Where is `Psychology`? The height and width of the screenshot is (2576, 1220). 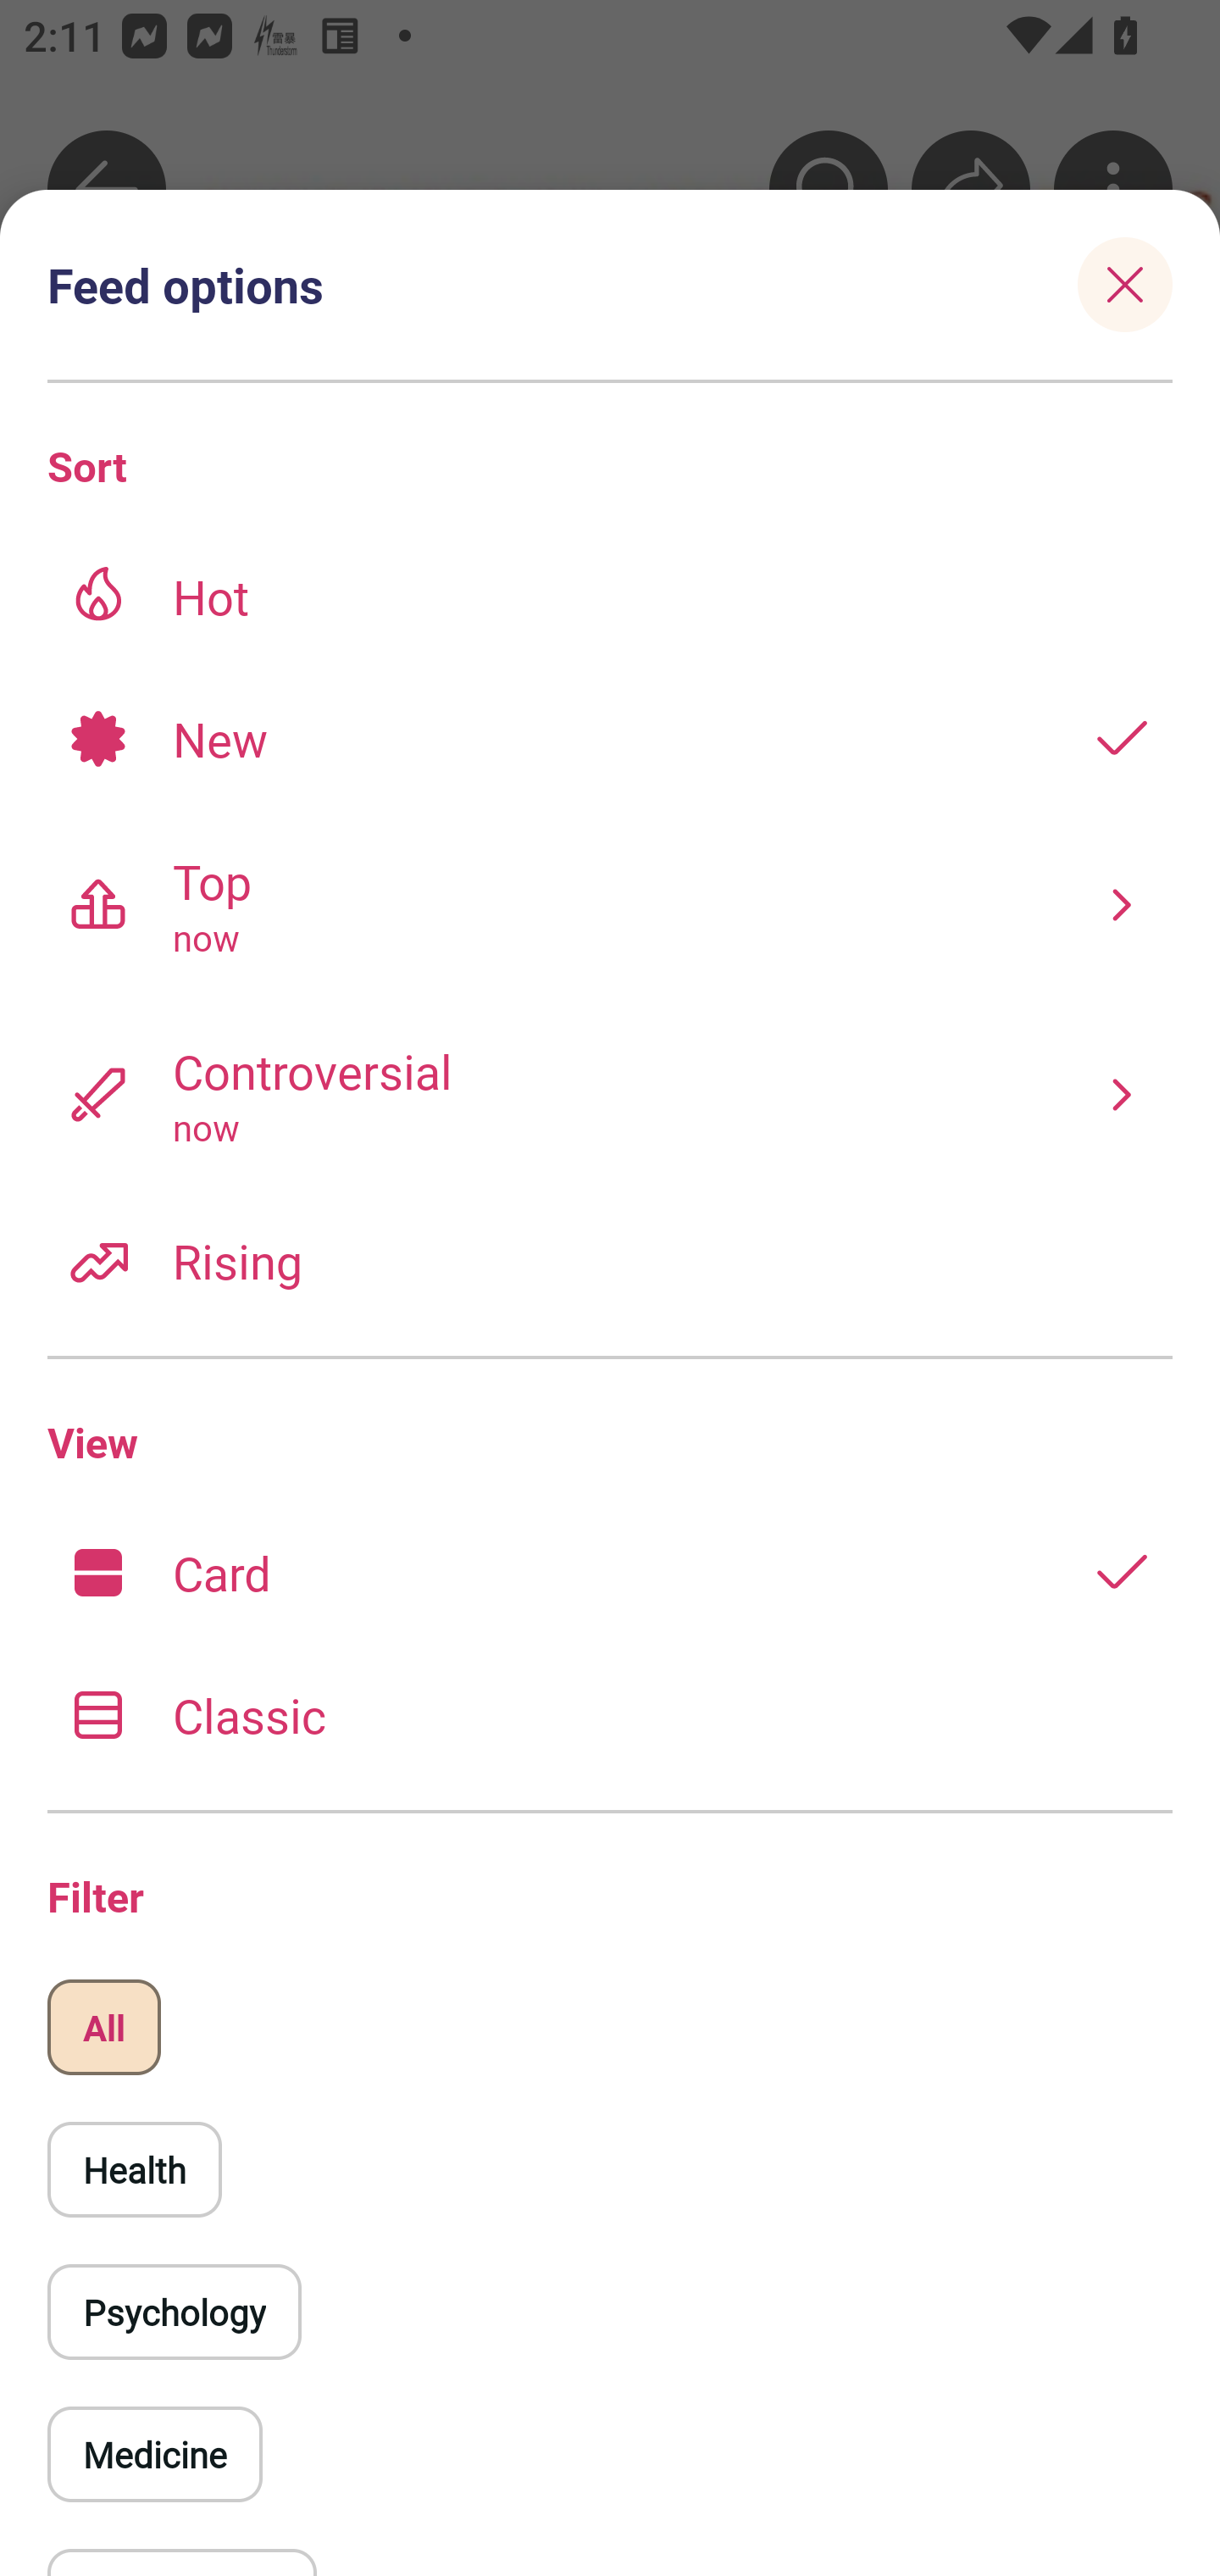 Psychology is located at coordinates (175, 2312).